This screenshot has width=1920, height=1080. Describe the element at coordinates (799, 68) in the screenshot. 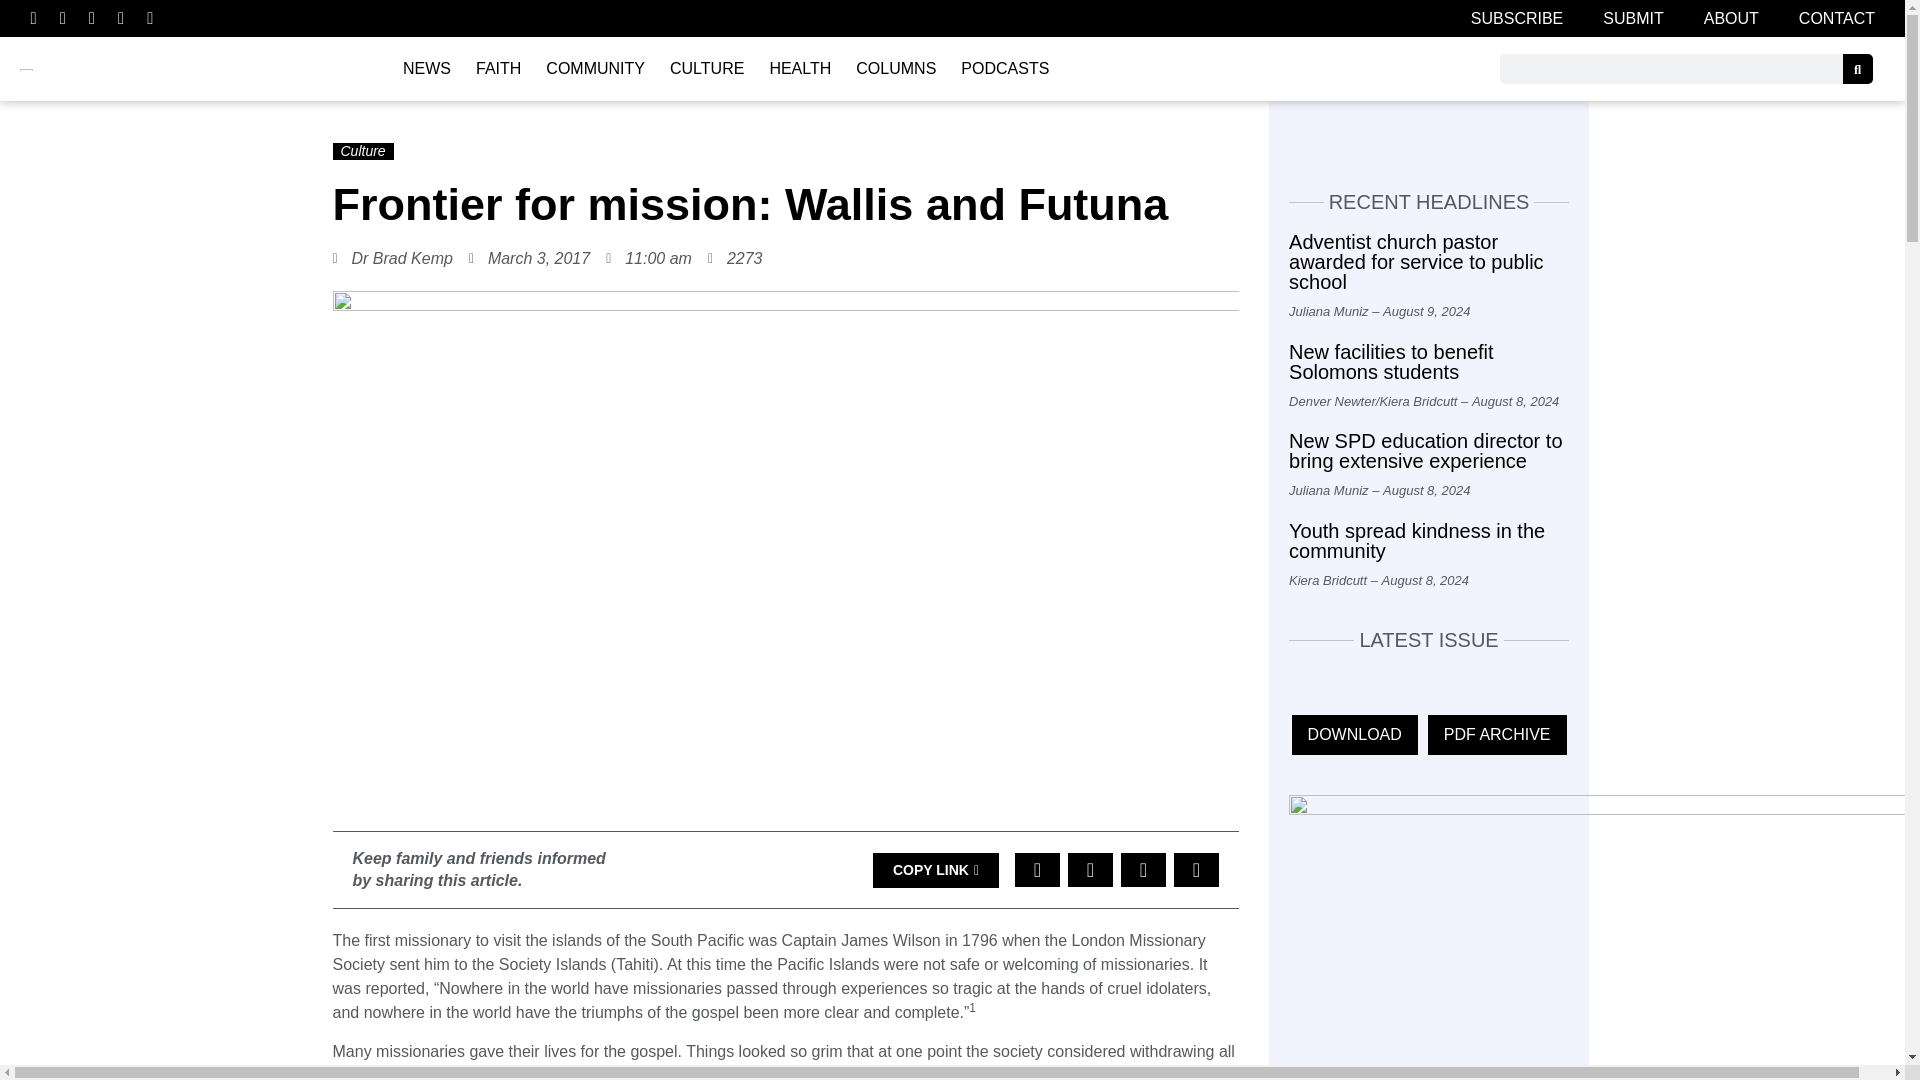

I see `HEALTH` at that location.